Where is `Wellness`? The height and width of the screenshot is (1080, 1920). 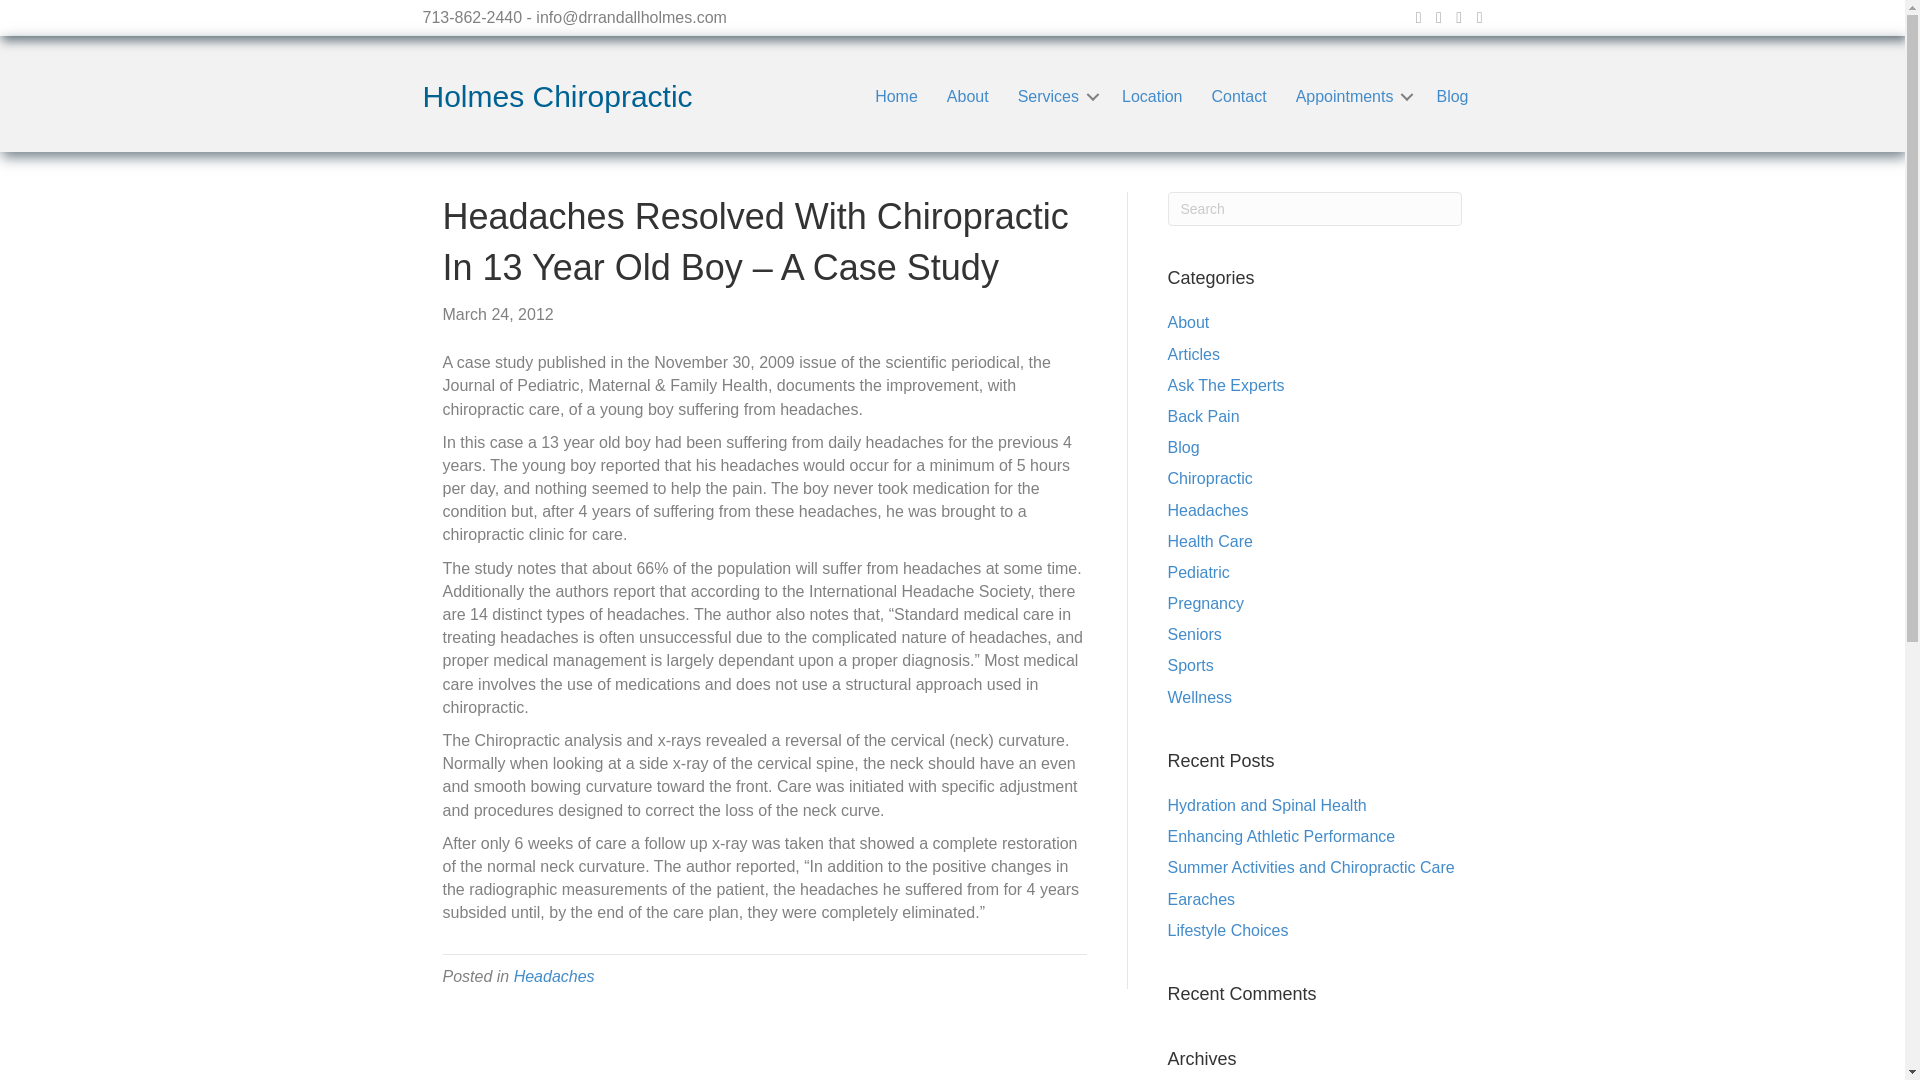 Wellness is located at coordinates (1200, 698).